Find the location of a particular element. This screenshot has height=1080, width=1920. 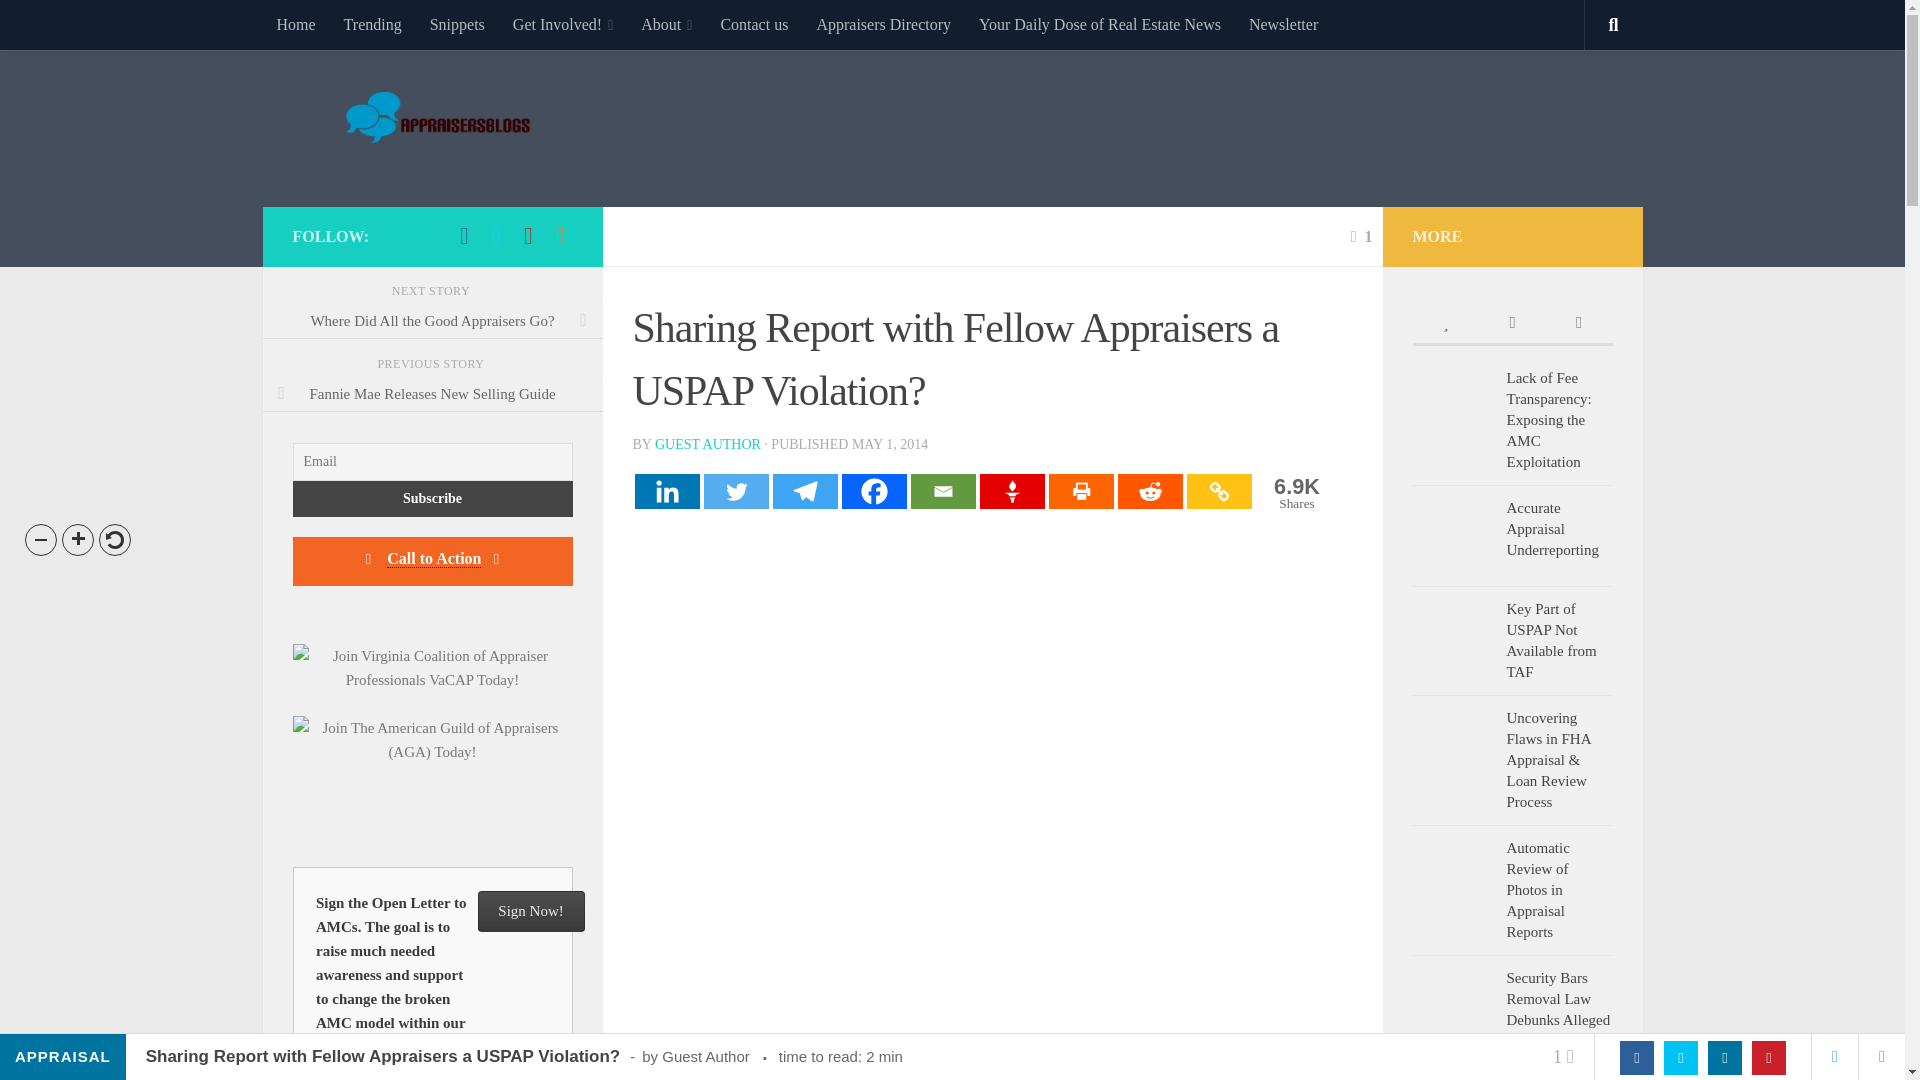

Linkedin is located at coordinates (666, 491).